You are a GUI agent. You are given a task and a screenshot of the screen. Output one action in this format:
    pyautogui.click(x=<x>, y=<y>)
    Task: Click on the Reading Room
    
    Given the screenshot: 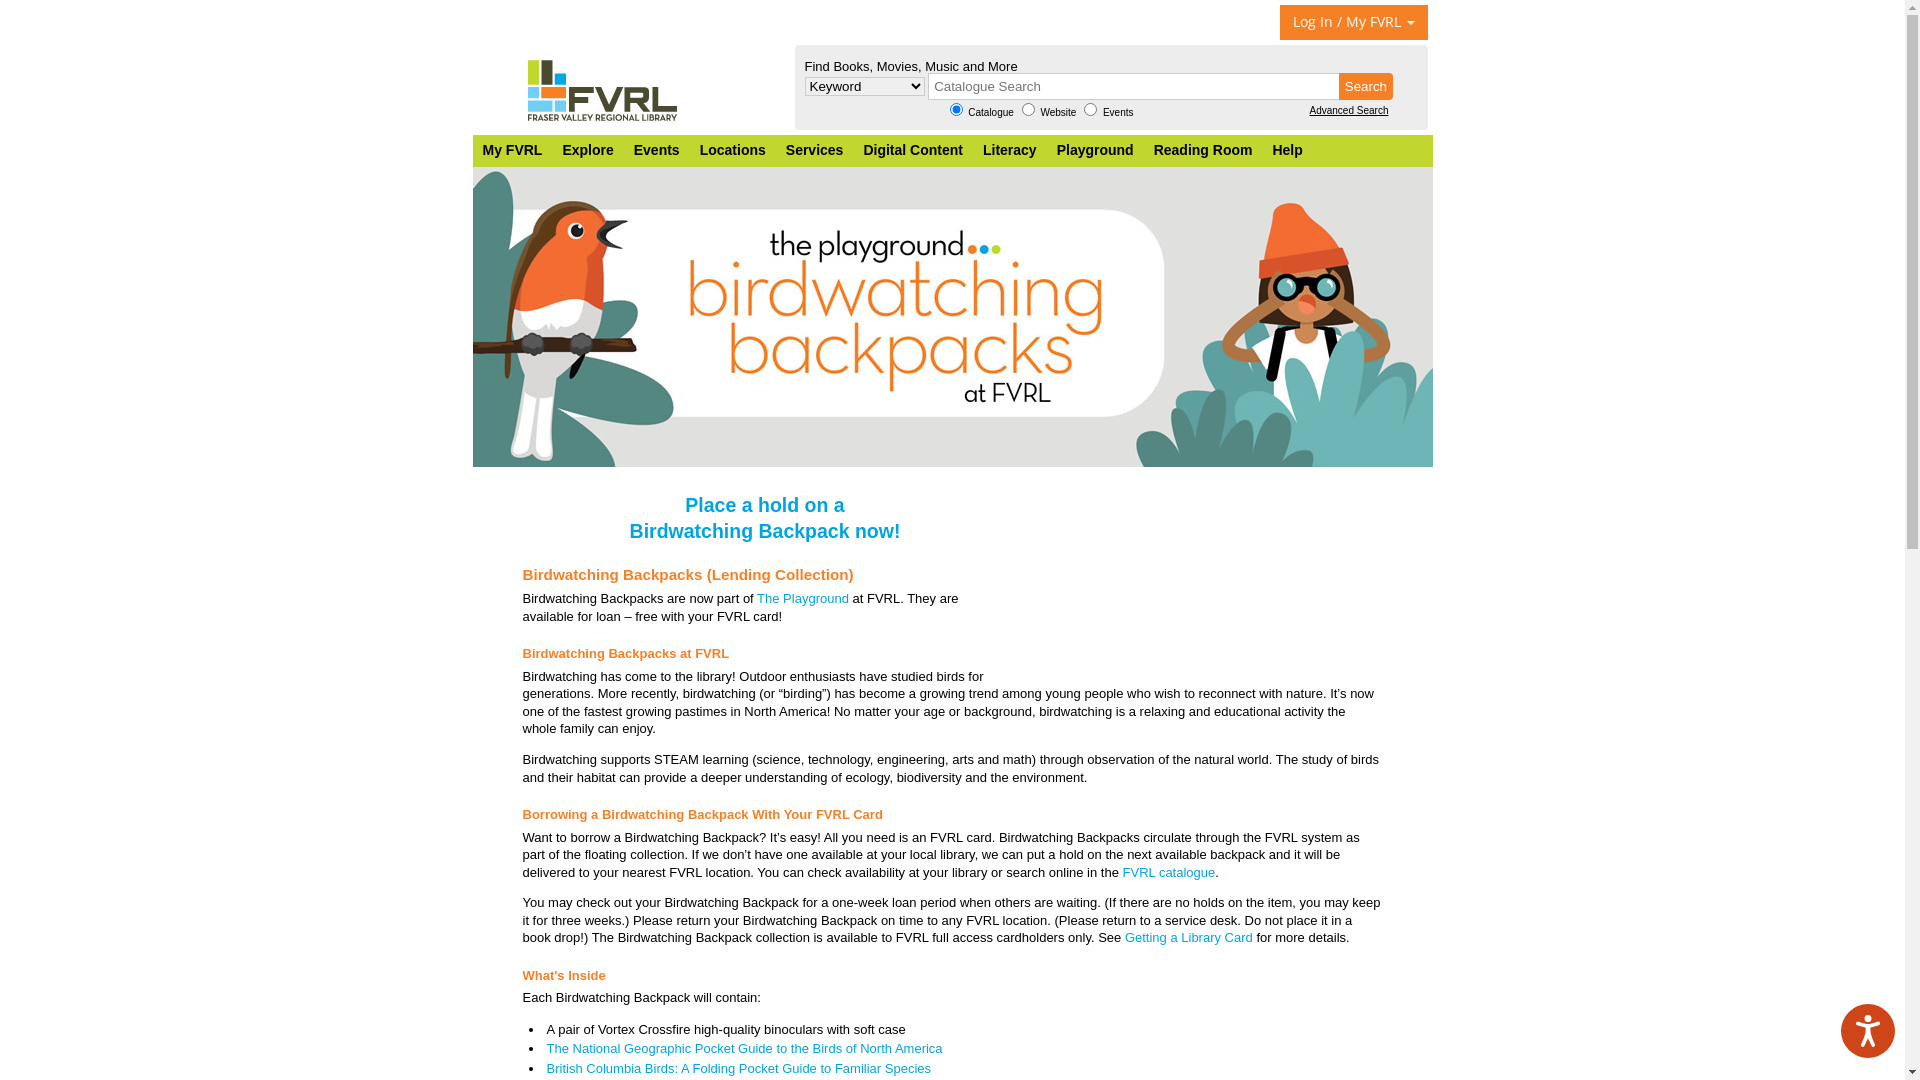 What is the action you would take?
    pyautogui.click(x=1204, y=150)
    